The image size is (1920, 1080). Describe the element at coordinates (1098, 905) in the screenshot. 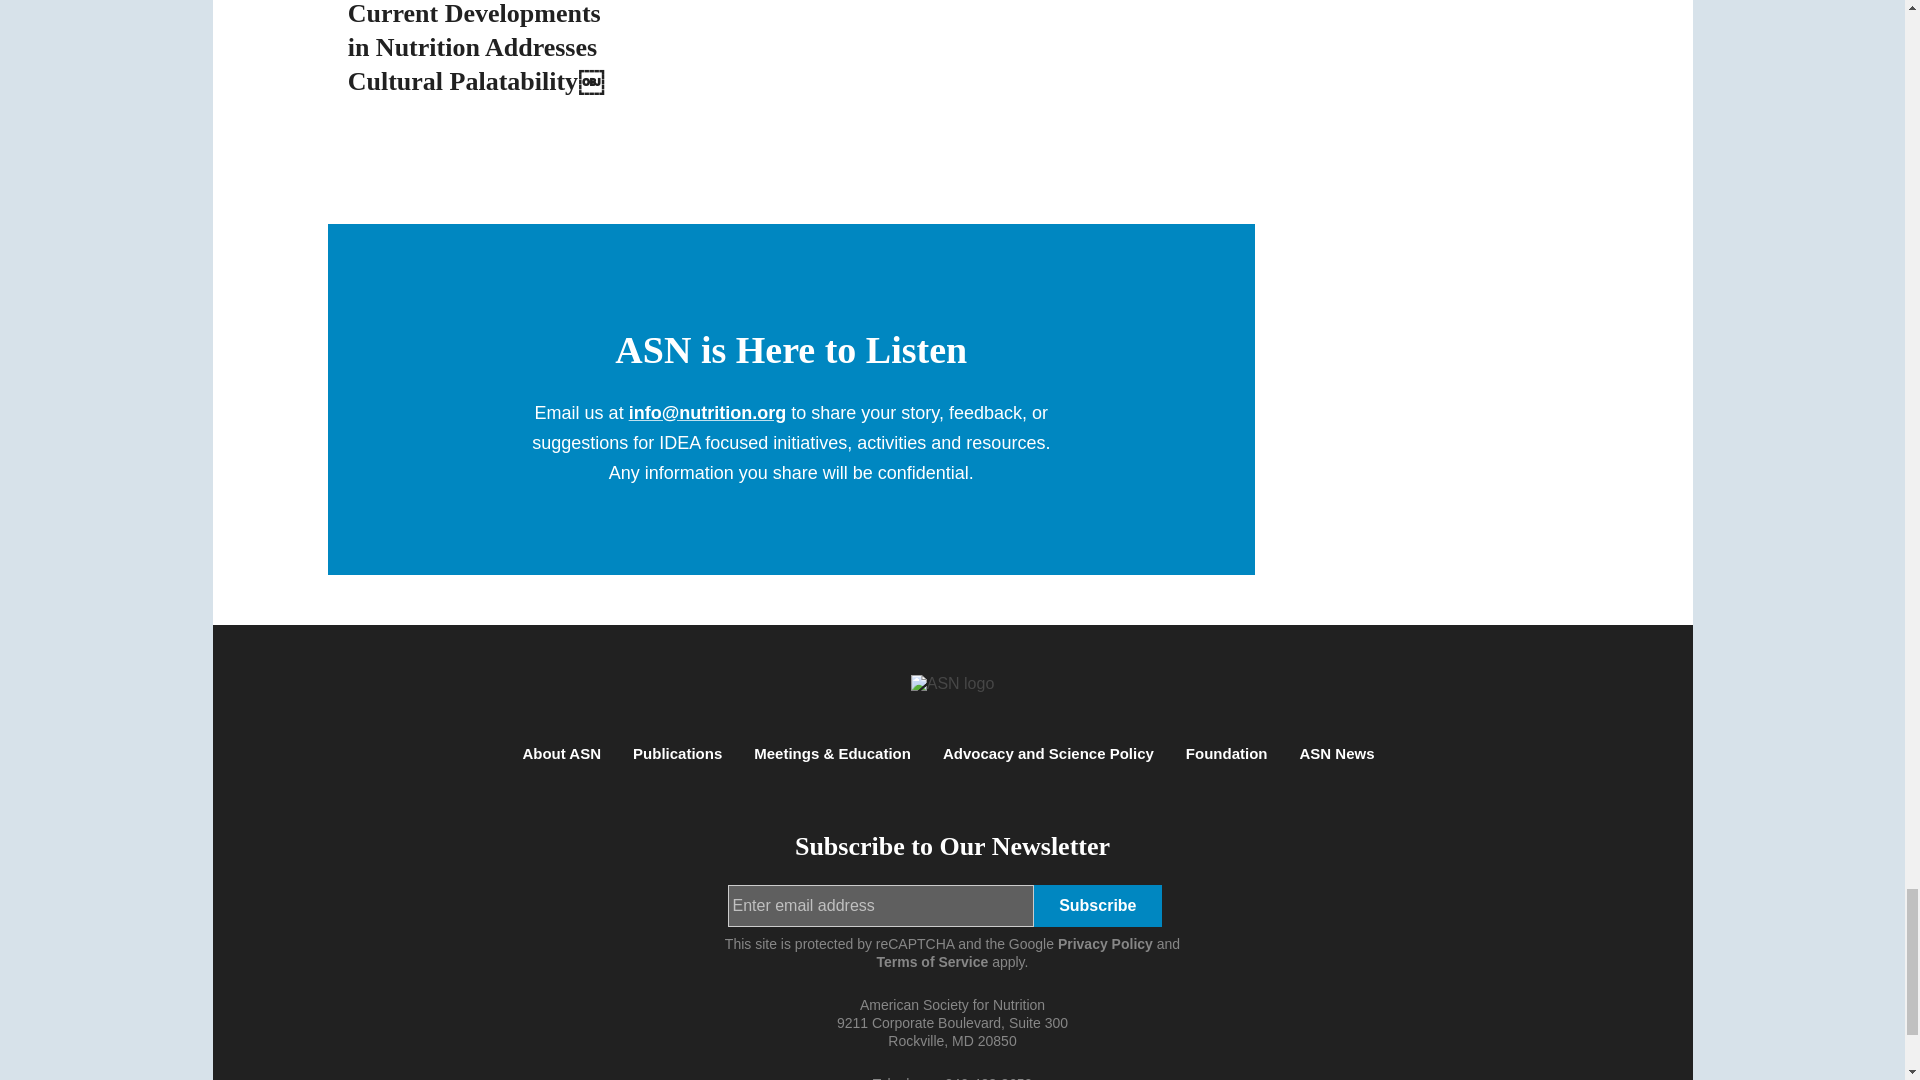

I see `Subscribe` at that location.